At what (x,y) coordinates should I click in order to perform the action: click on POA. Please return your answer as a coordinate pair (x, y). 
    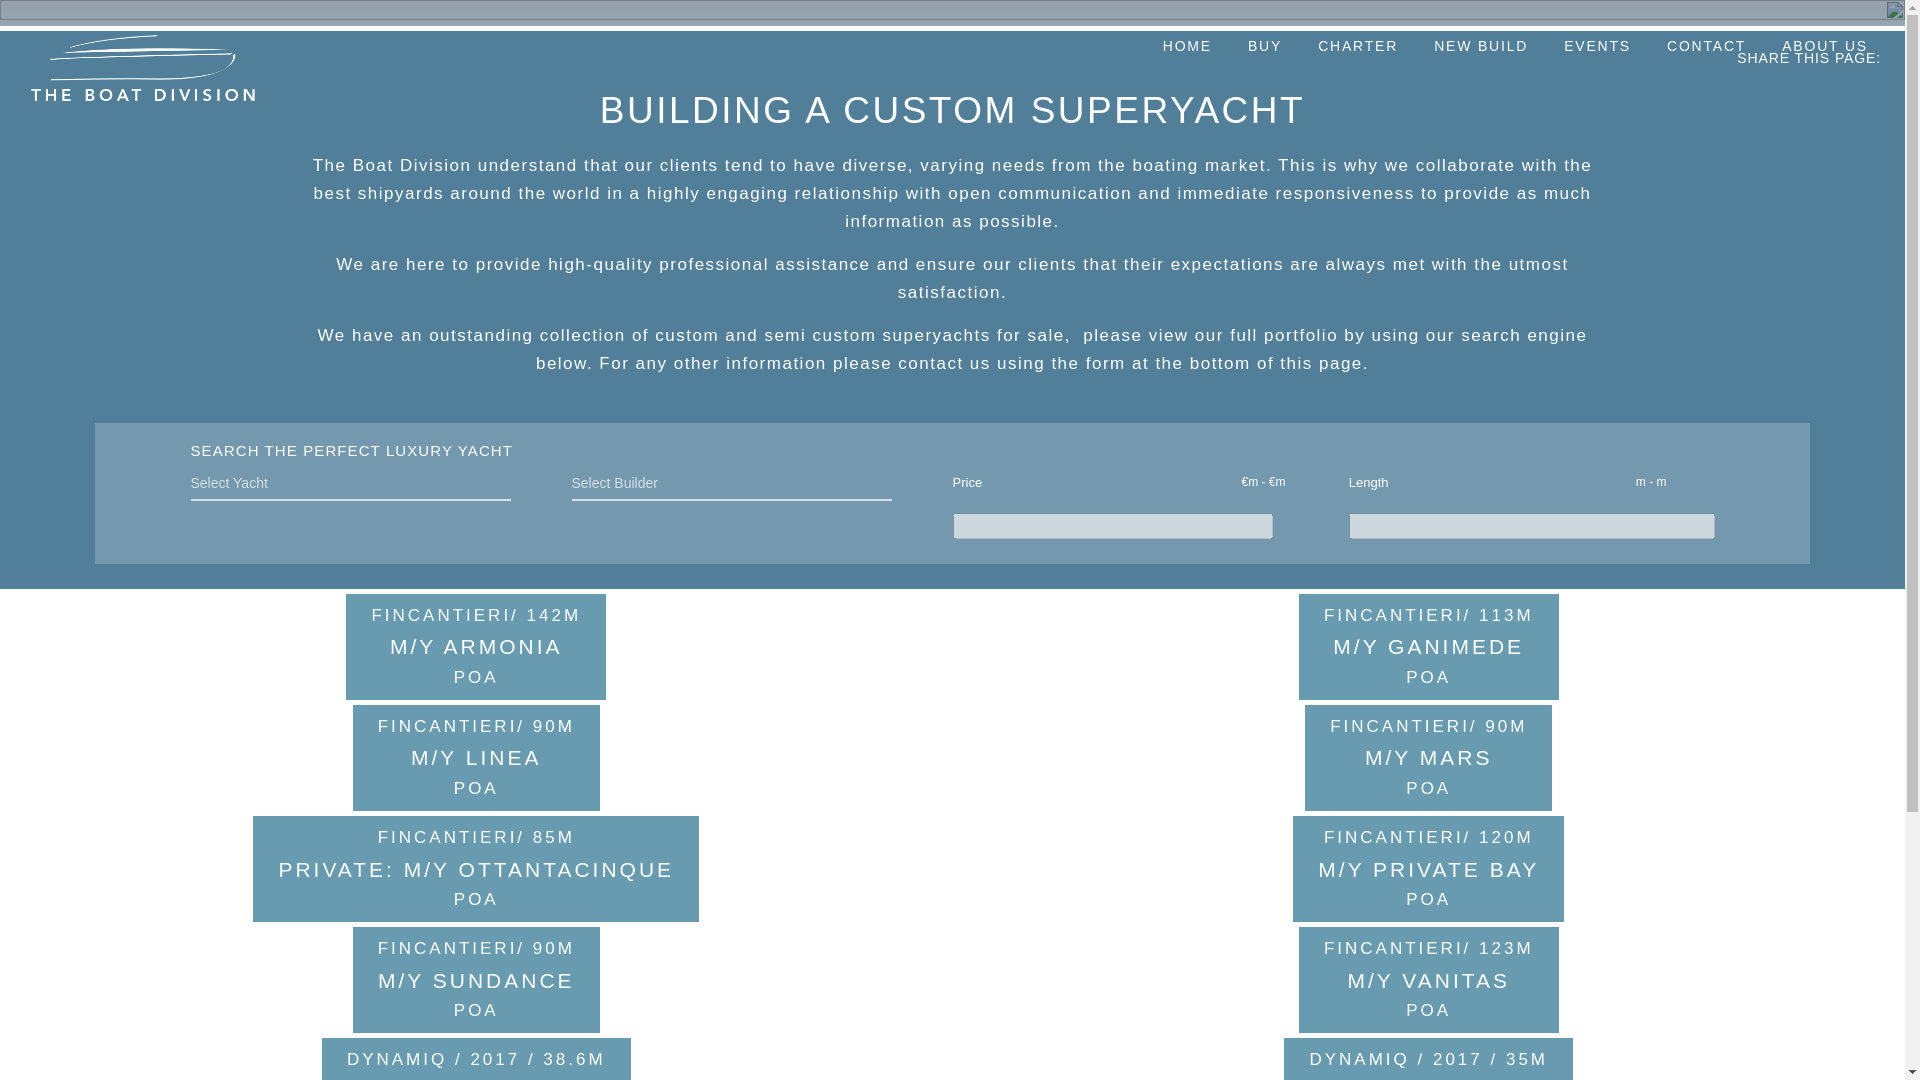
    Looking at the image, I should click on (1428, 678).